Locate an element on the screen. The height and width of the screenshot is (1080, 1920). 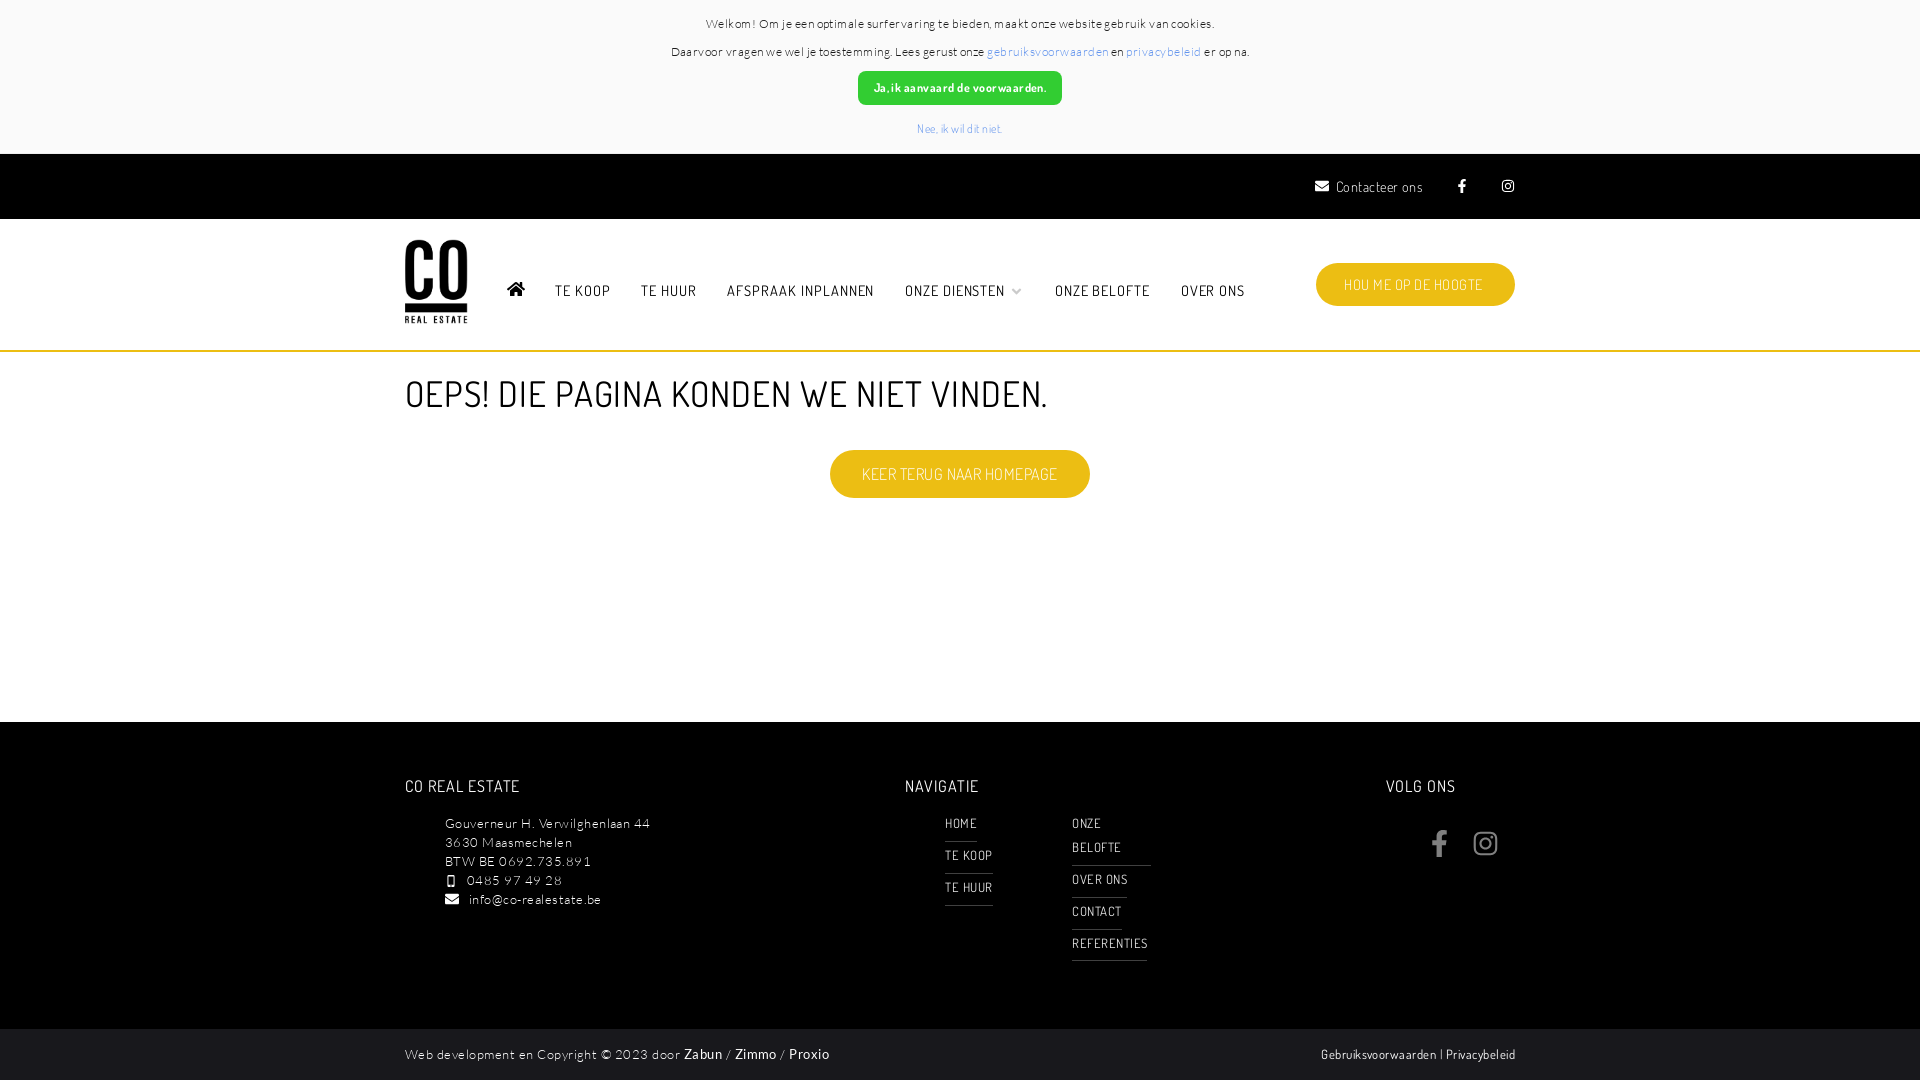
CONTACT is located at coordinates (1096, 911).